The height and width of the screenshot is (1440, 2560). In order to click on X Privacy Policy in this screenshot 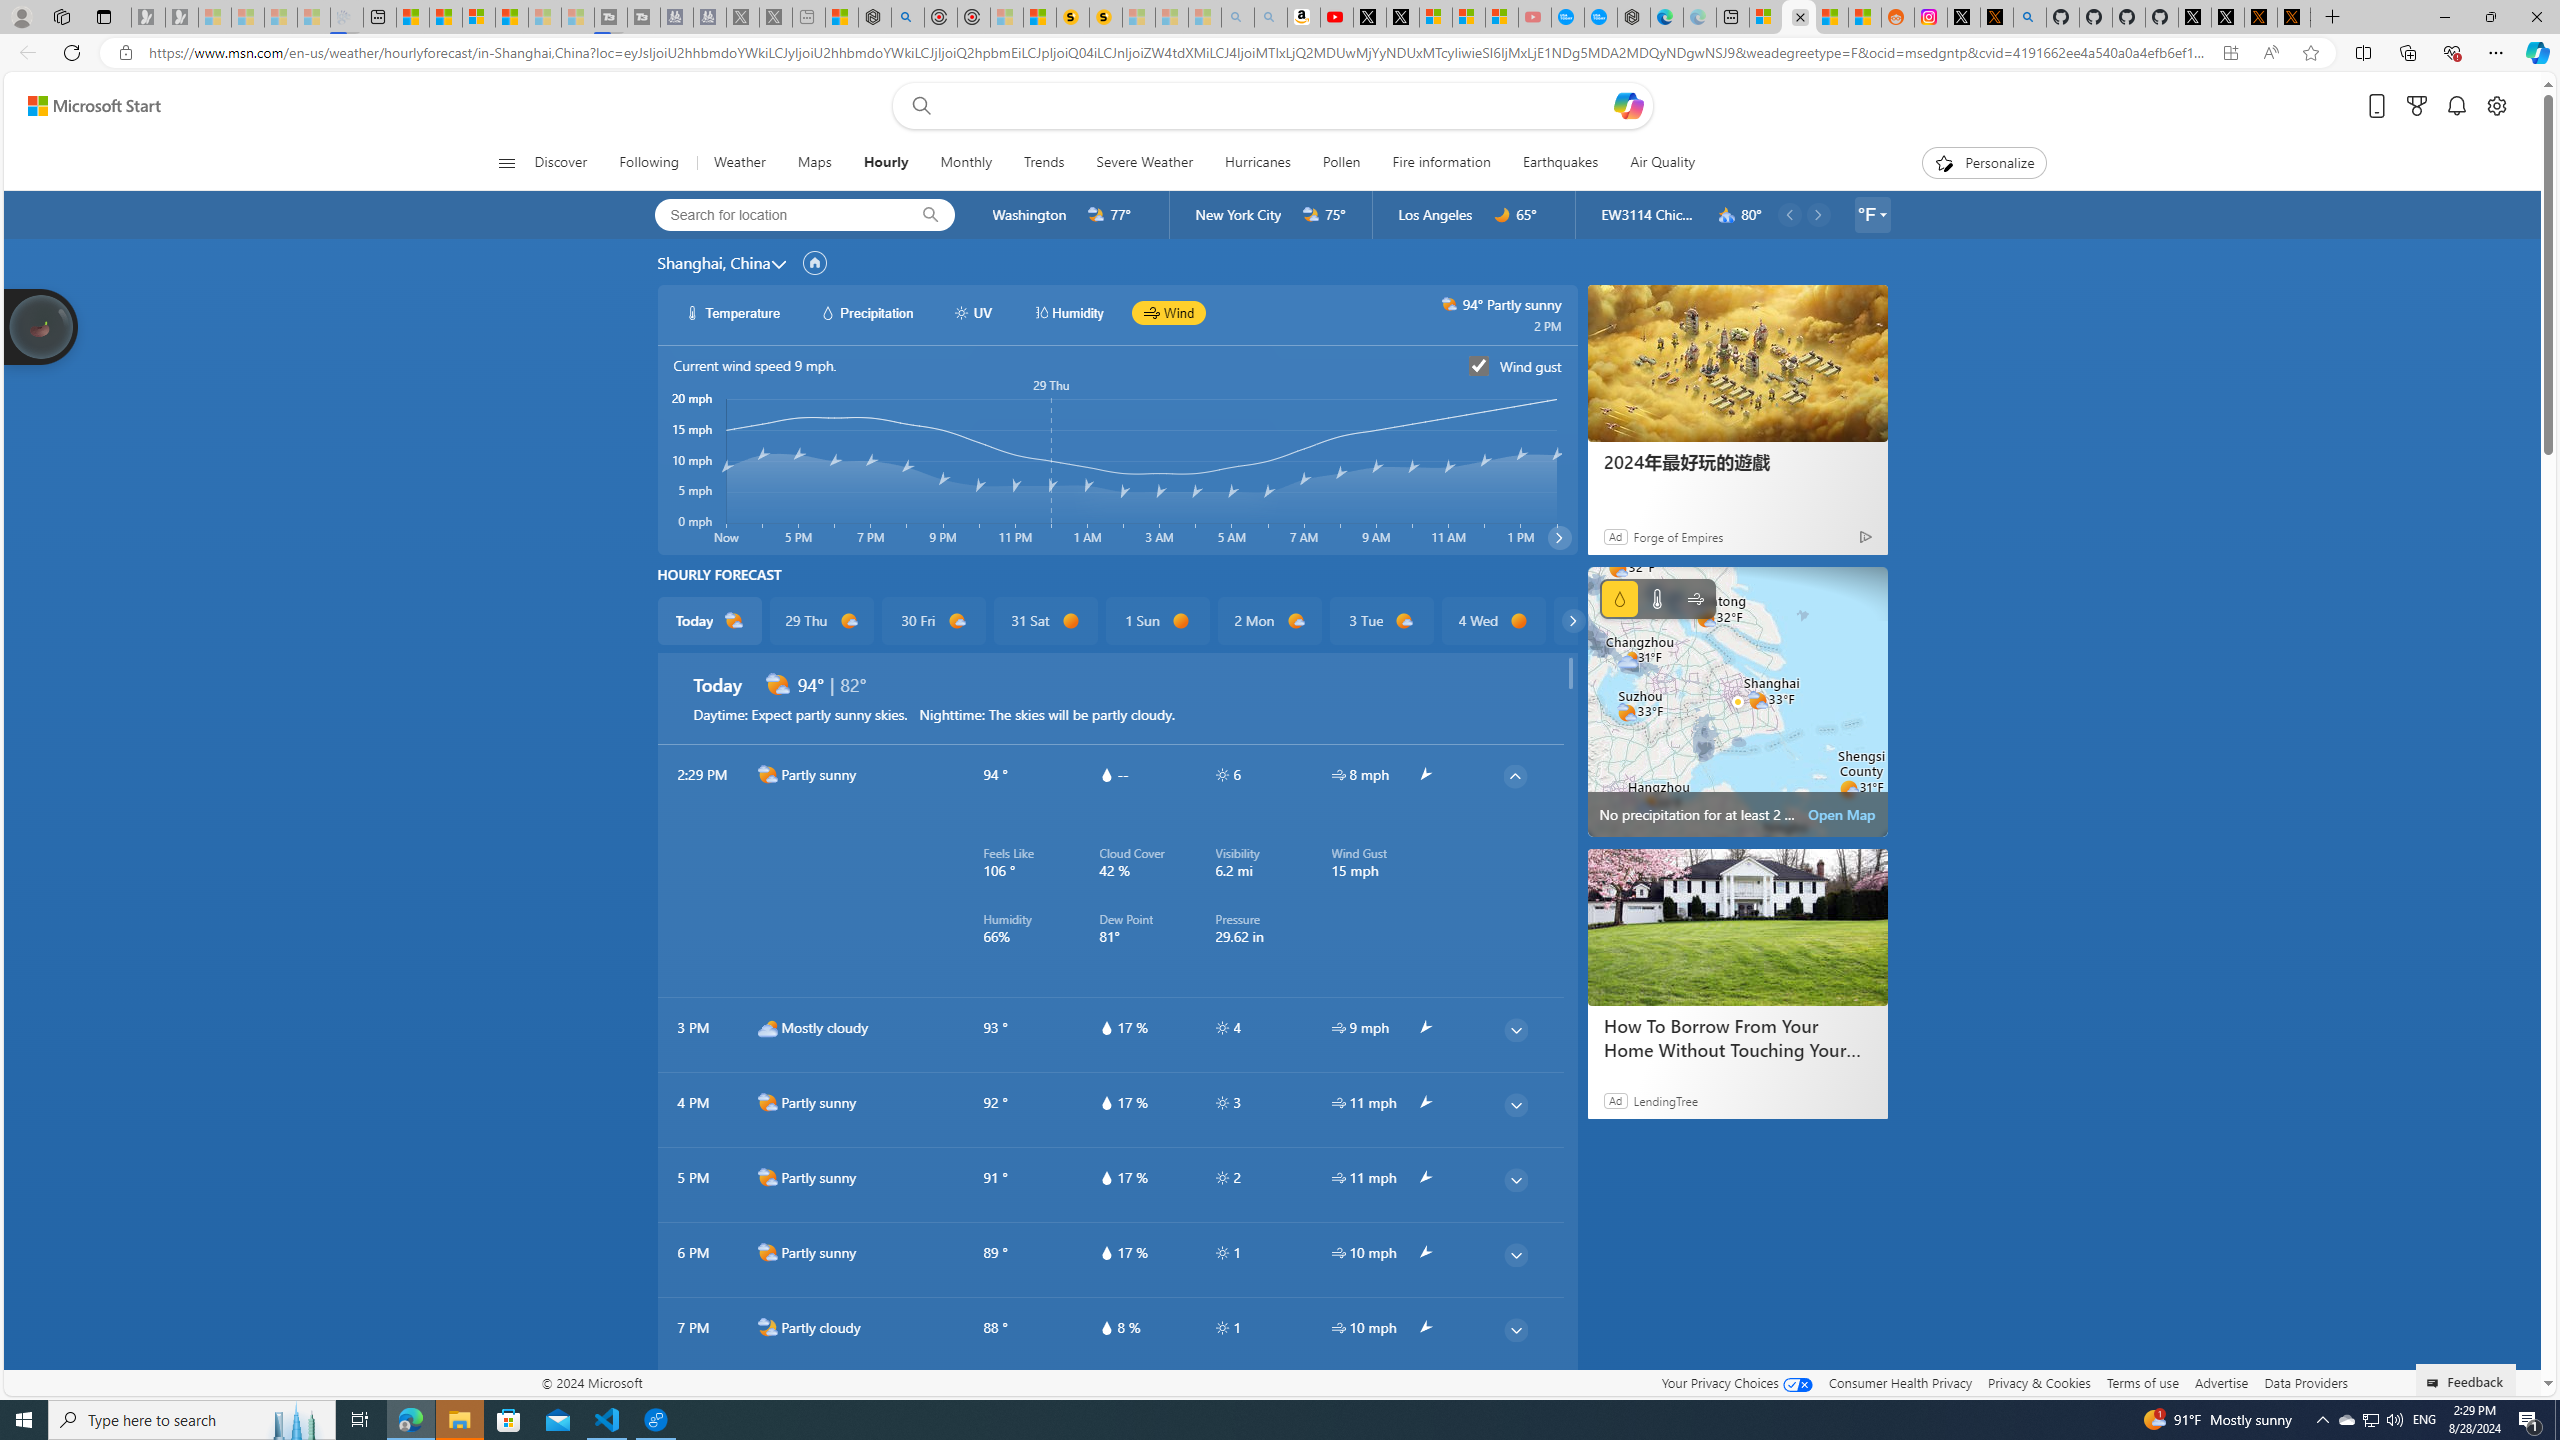, I will do `click(2294, 17)`.